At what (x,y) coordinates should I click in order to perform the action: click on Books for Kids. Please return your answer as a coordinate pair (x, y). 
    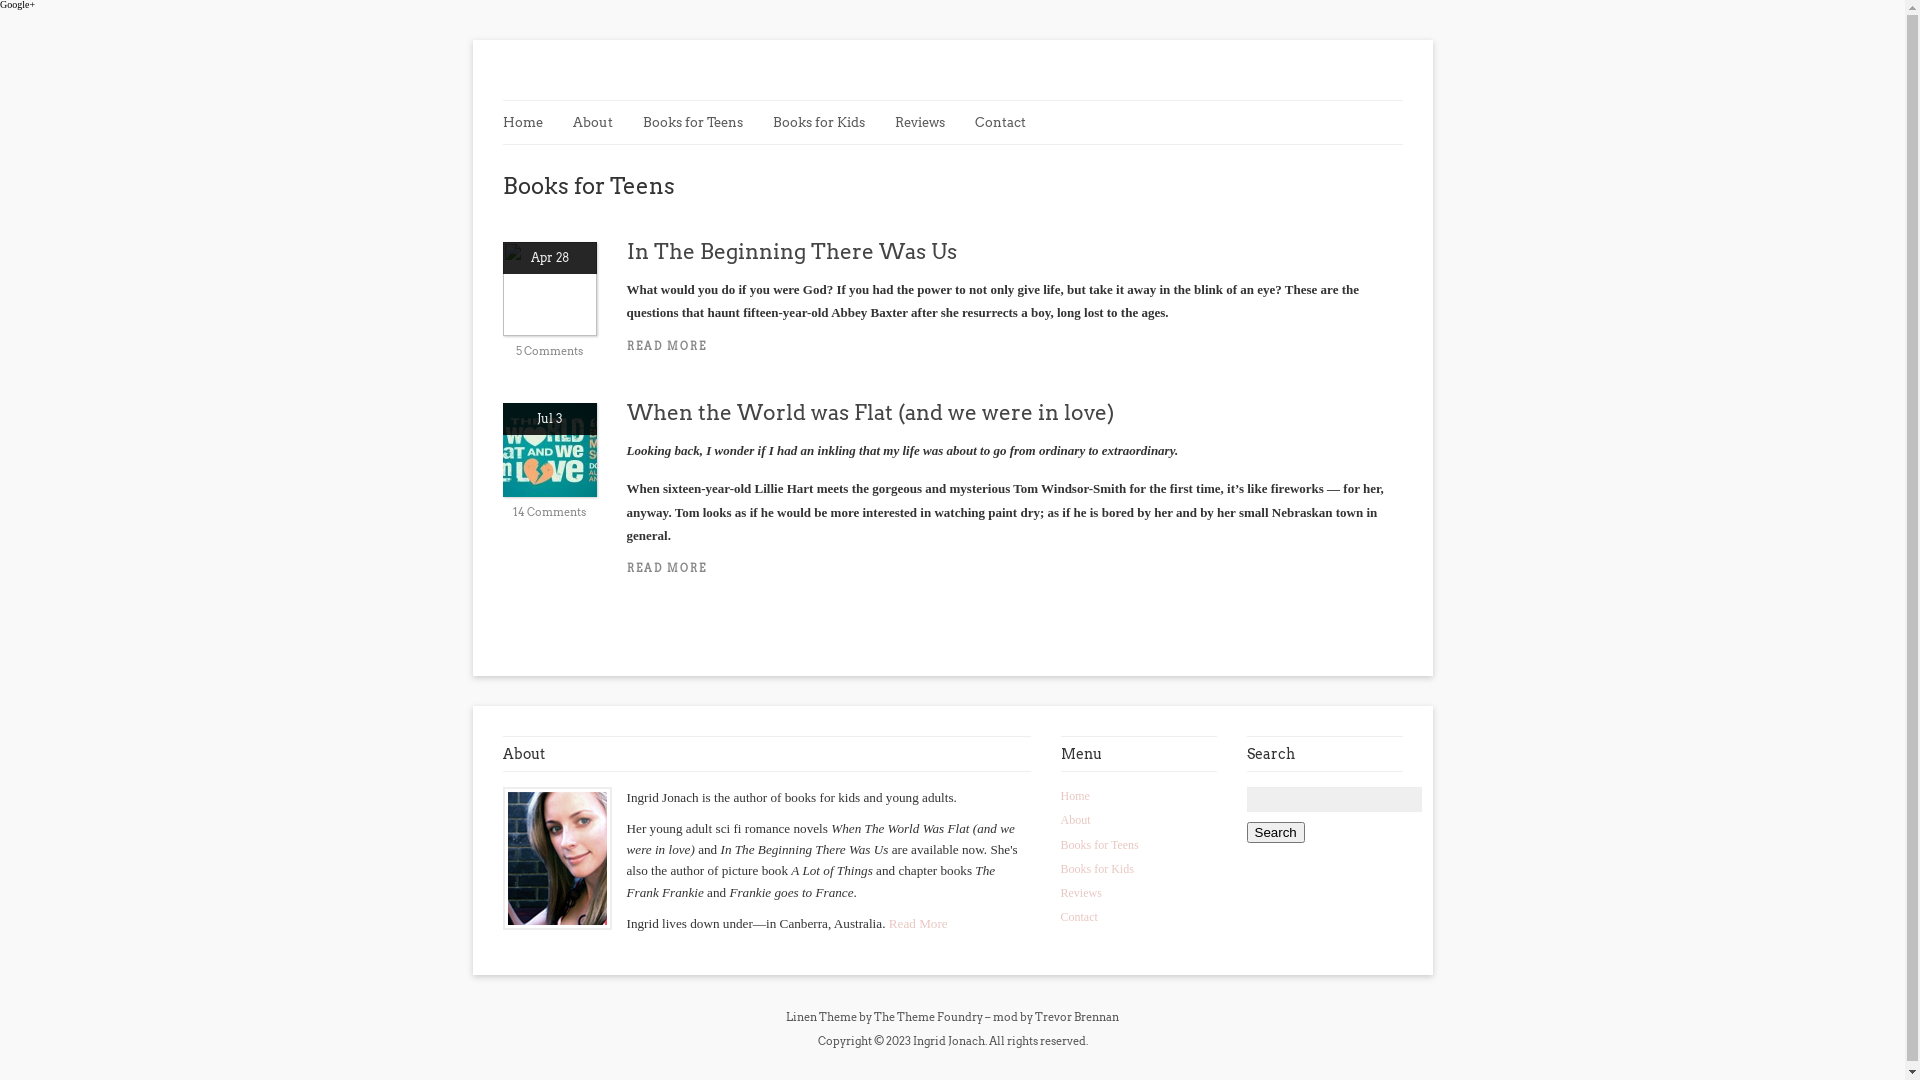
    Looking at the image, I should click on (1096, 869).